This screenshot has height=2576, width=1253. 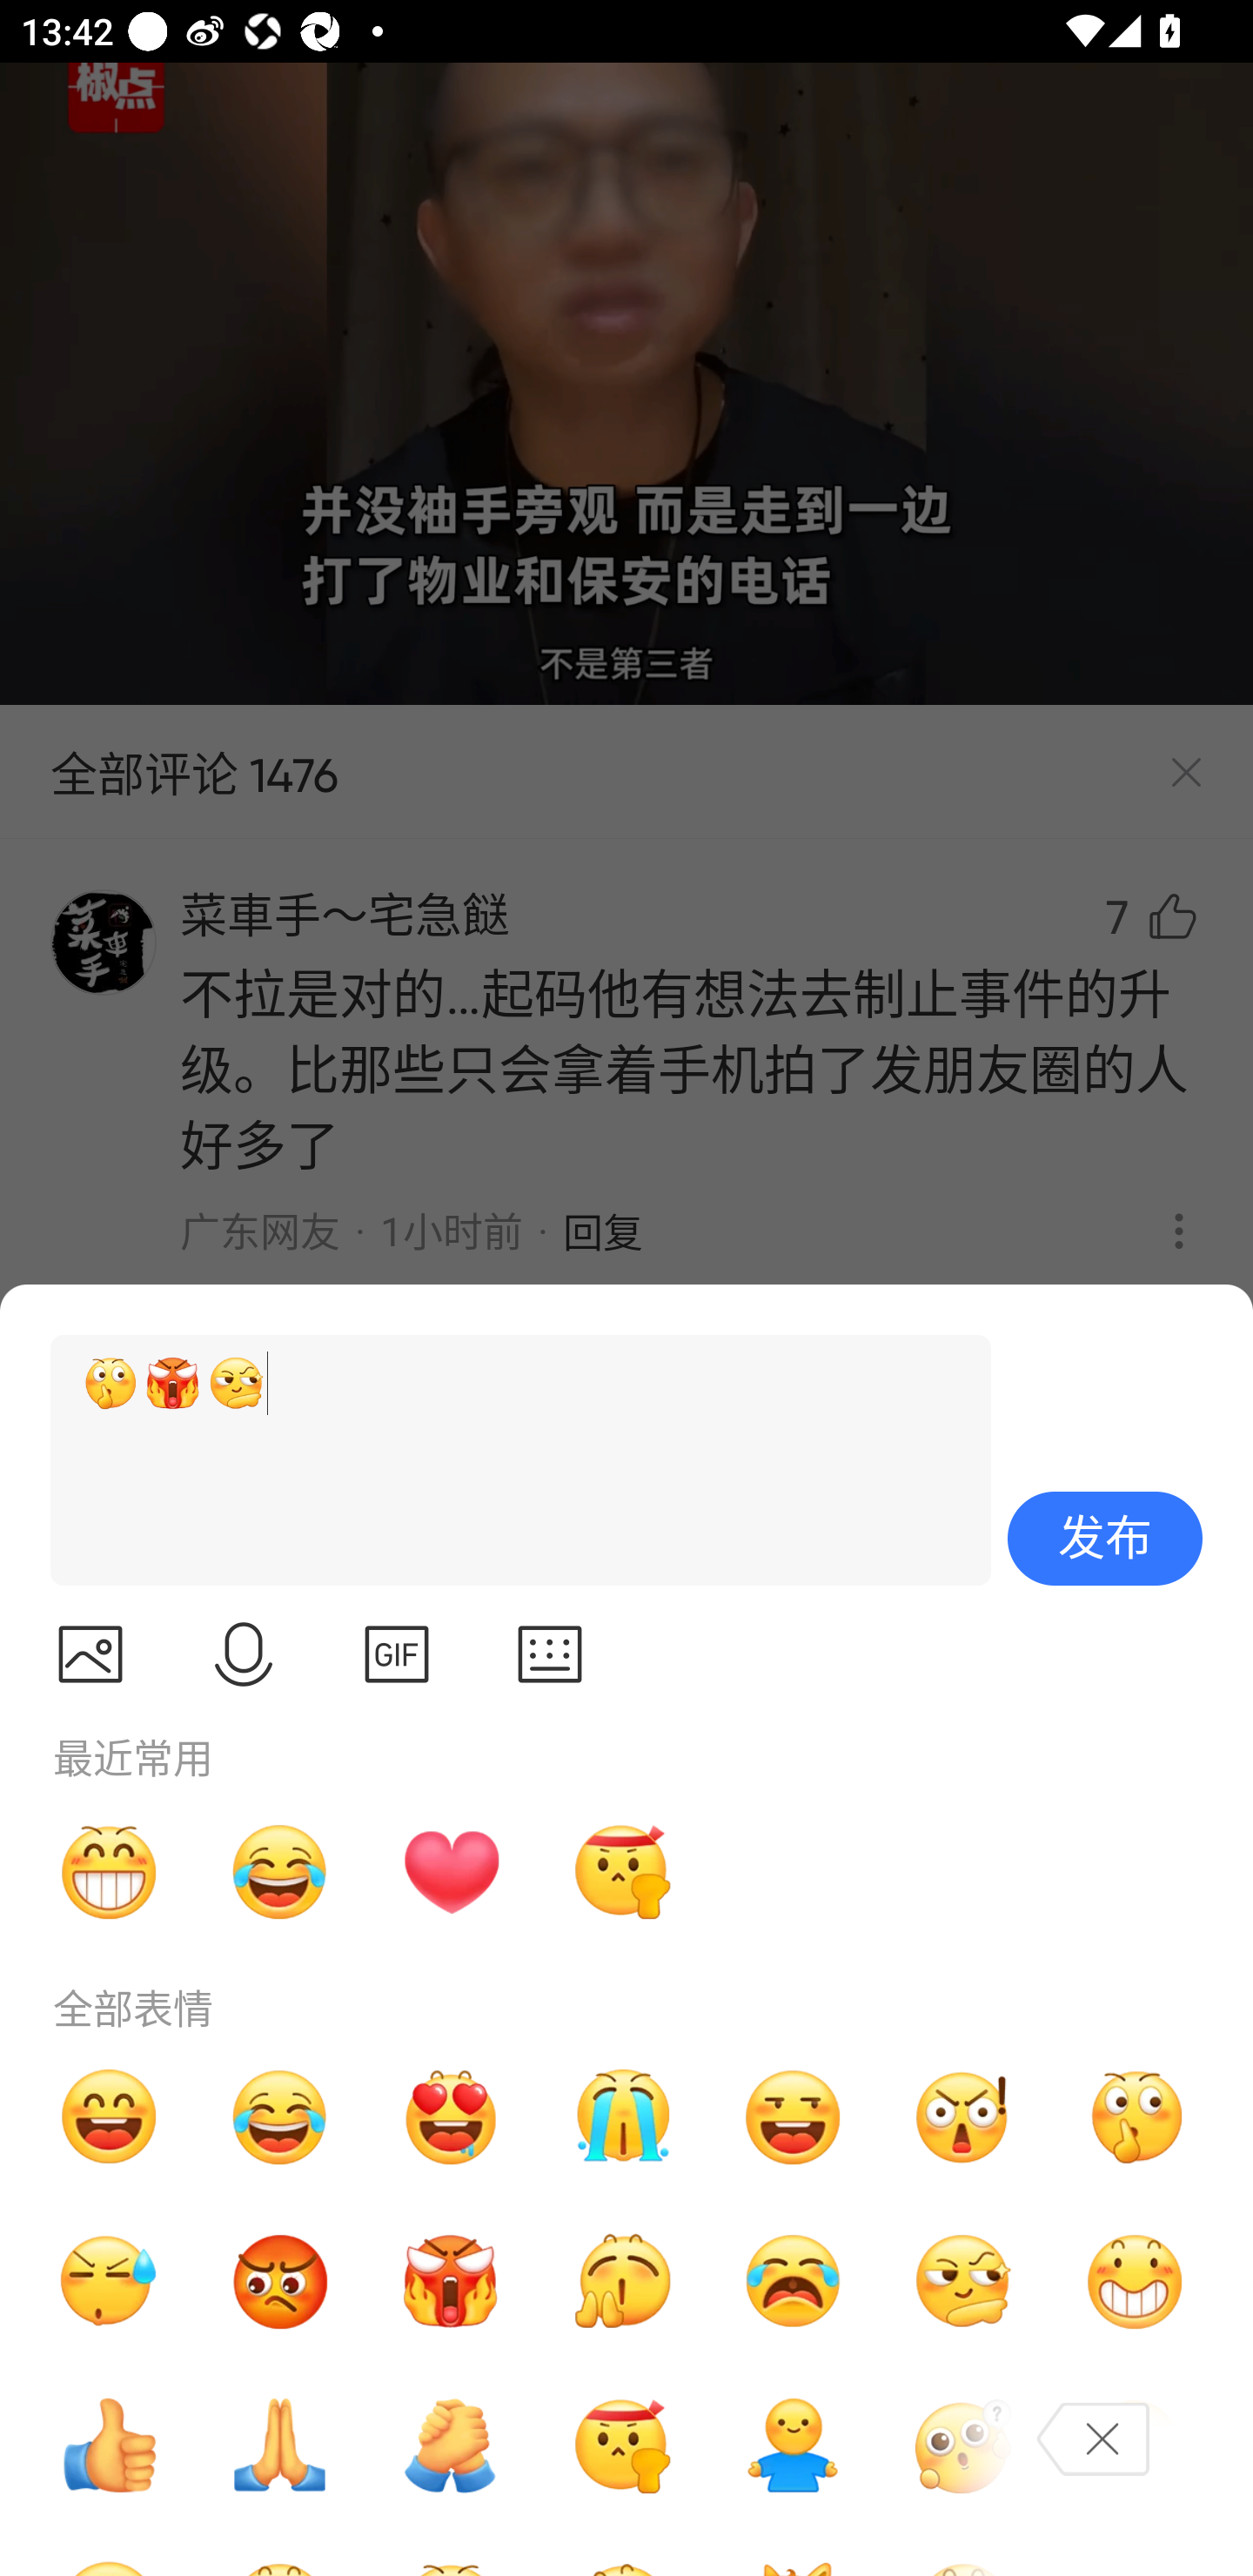 What do you see at coordinates (1105, 1539) in the screenshot?
I see `发布` at bounding box center [1105, 1539].